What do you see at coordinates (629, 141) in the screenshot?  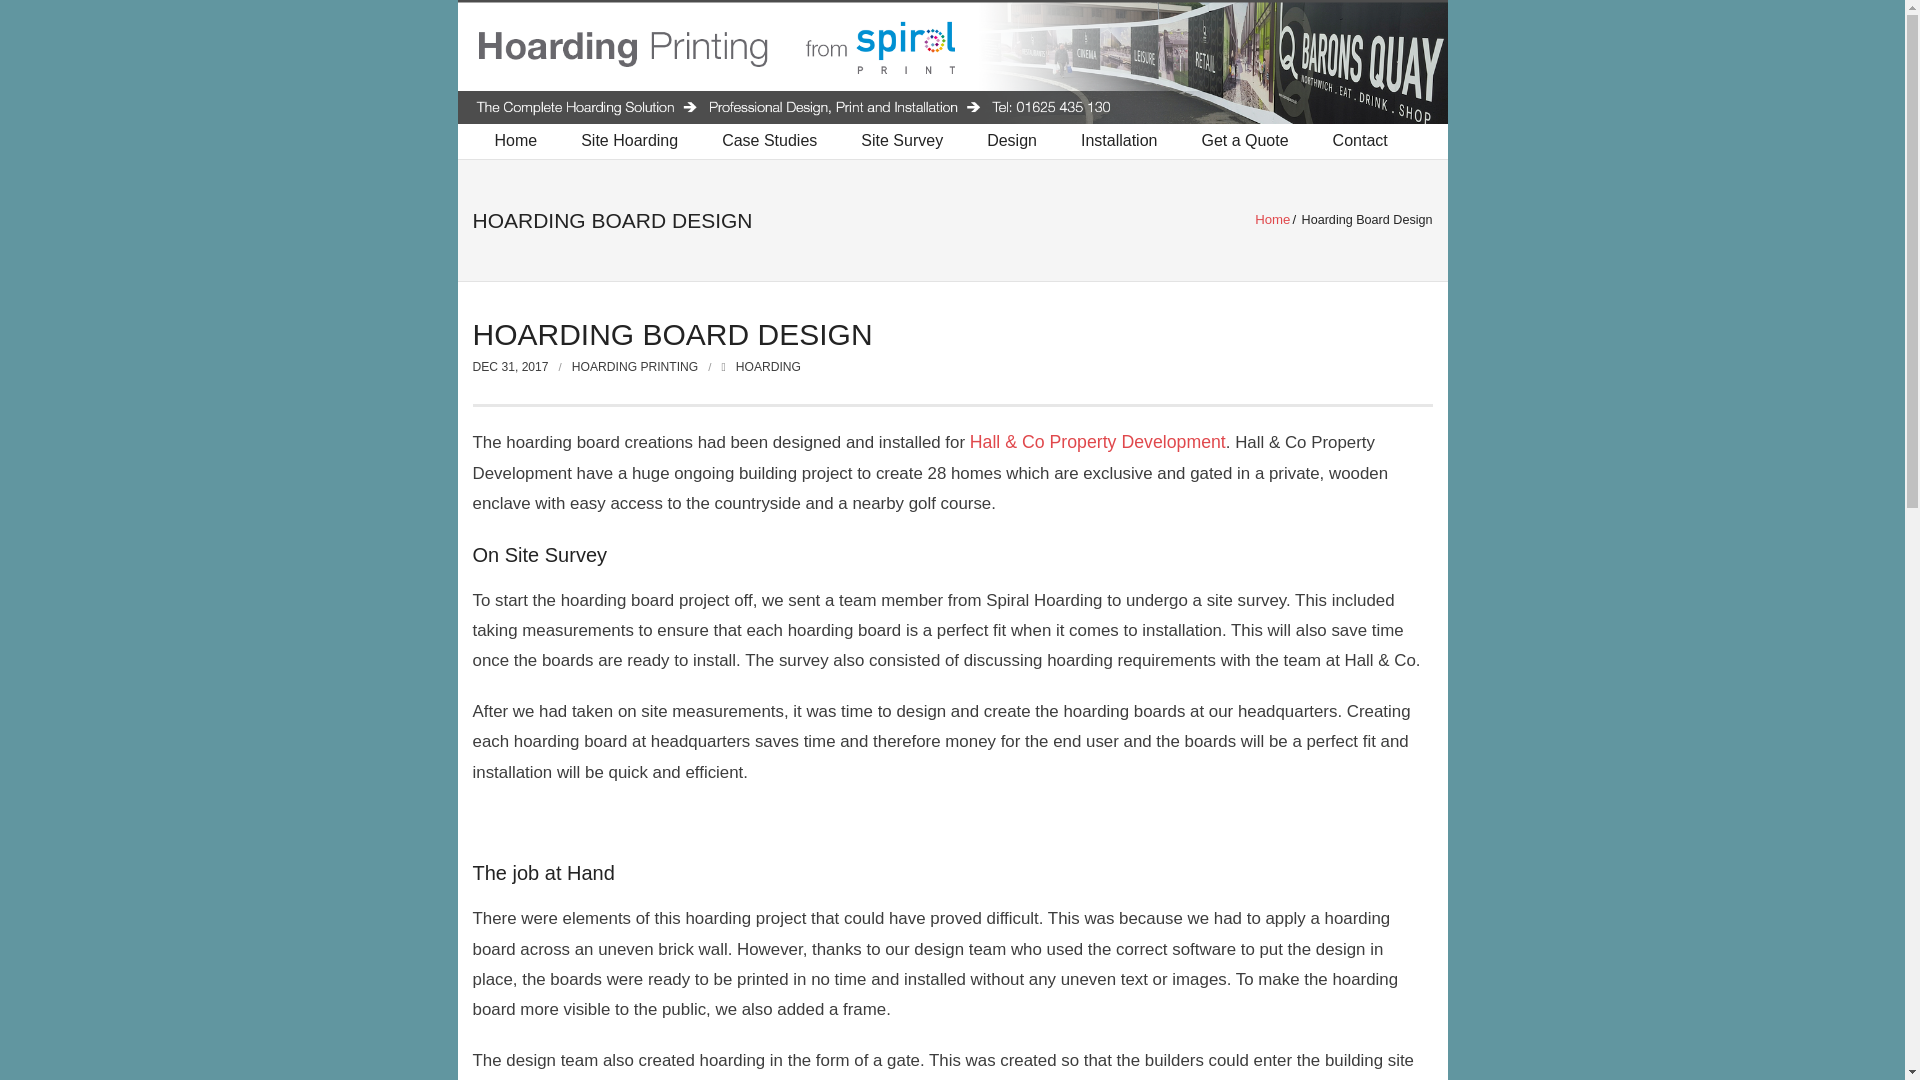 I see `Site Hoarding` at bounding box center [629, 141].